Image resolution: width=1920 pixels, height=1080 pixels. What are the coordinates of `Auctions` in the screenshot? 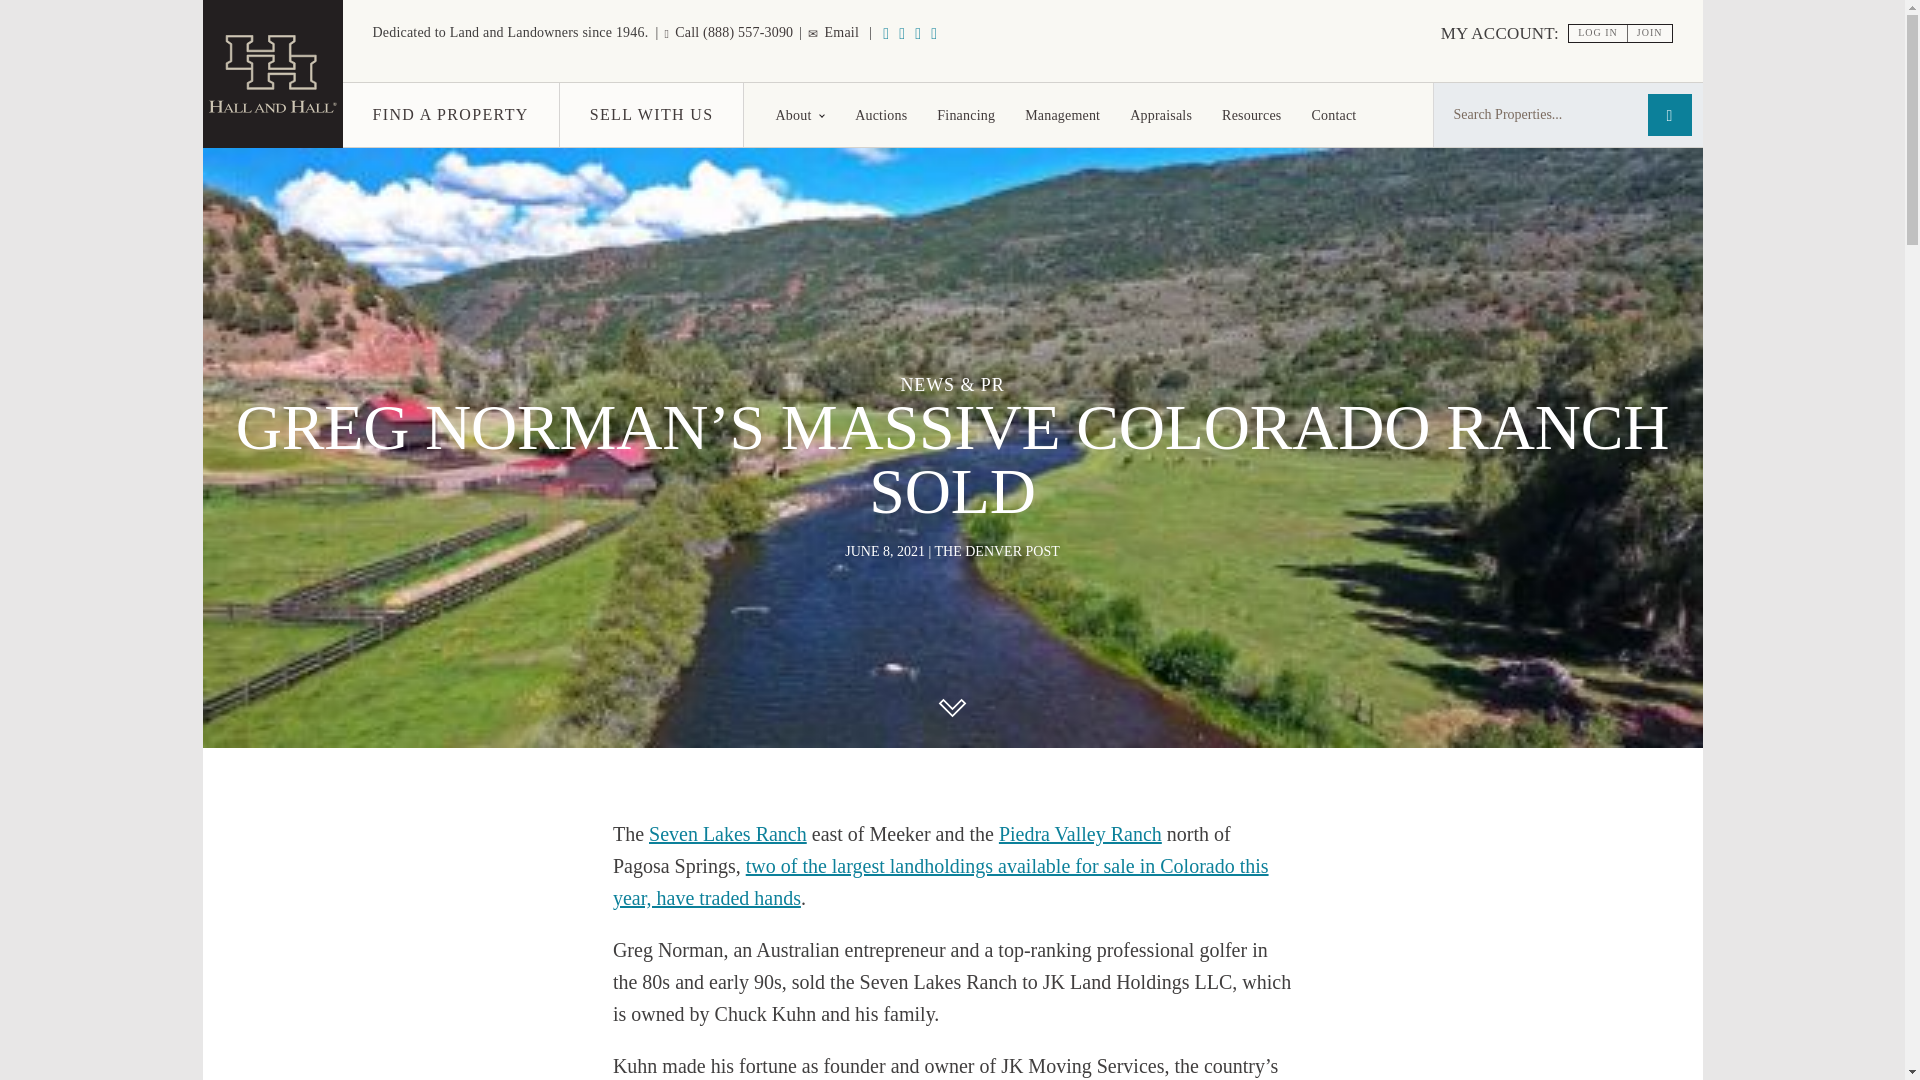 It's located at (880, 114).